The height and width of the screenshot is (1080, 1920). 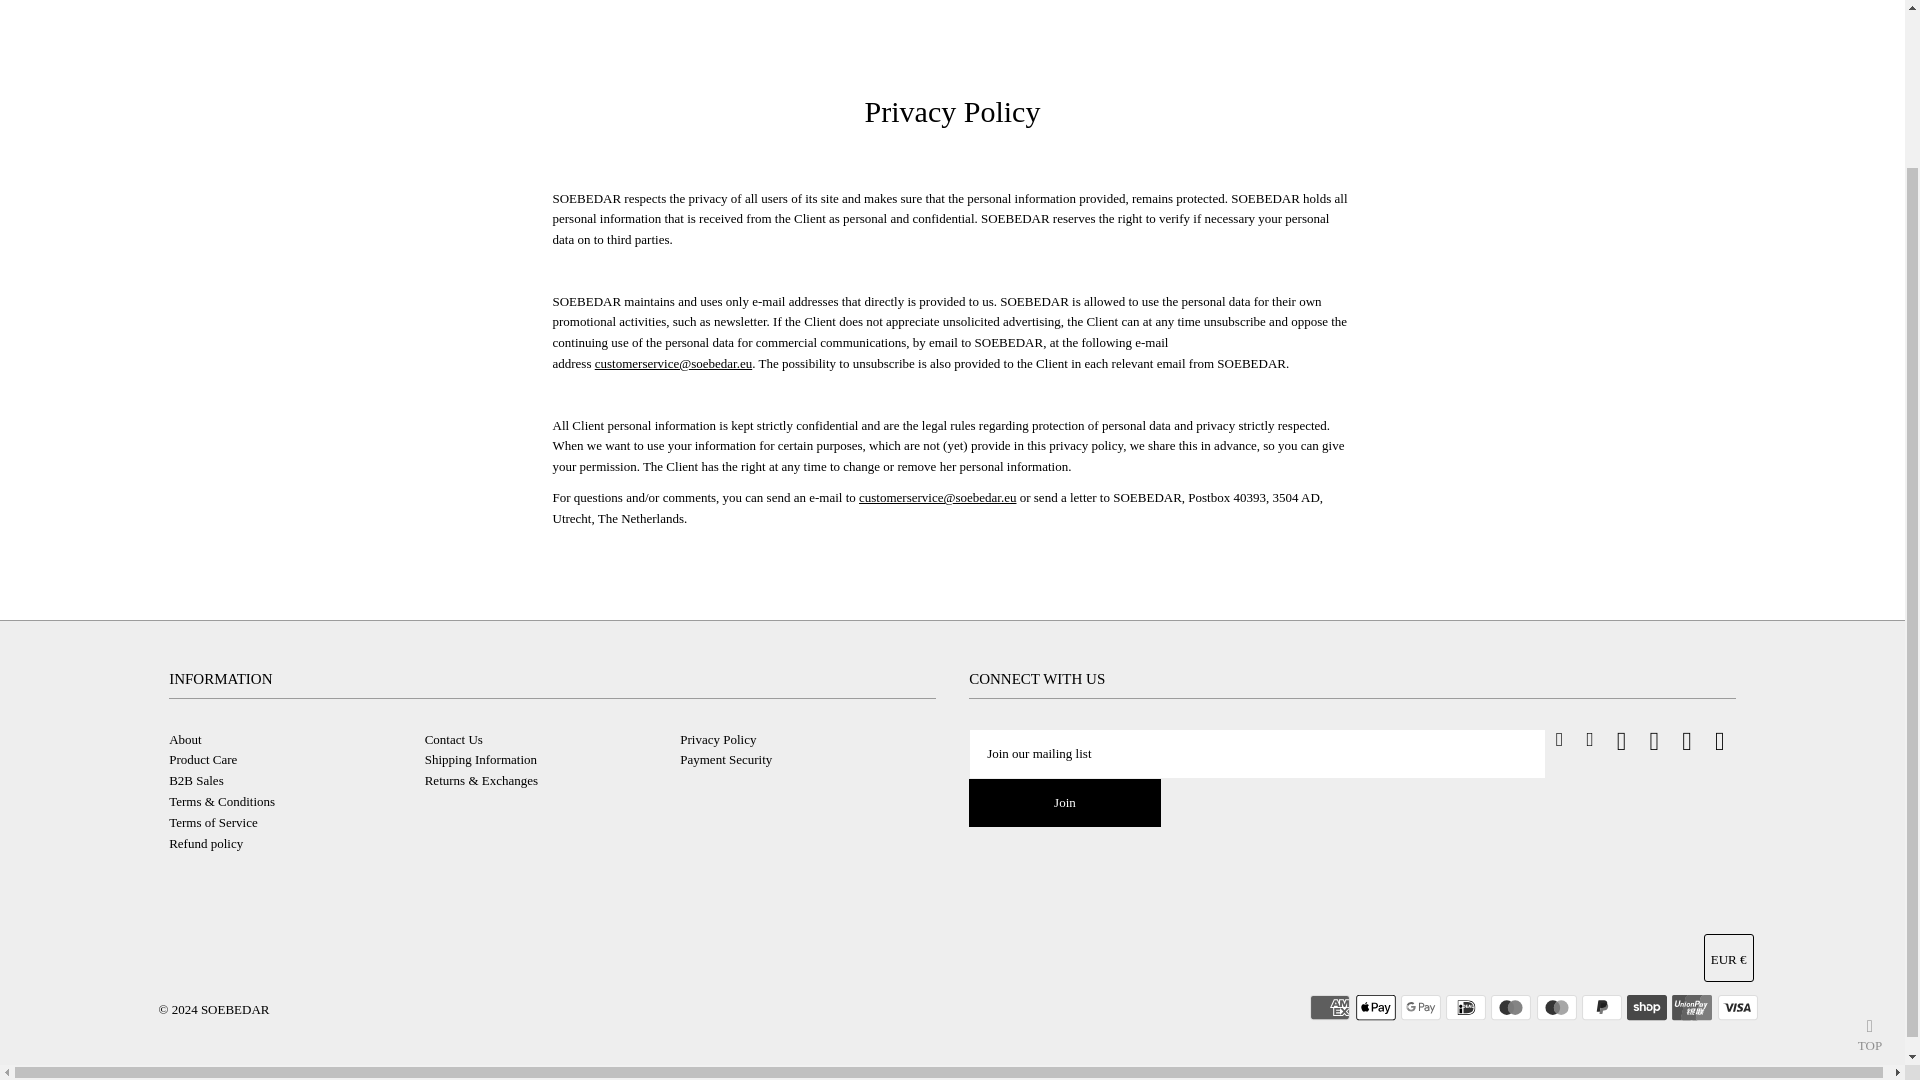 I want to click on Join, so click(x=1065, y=802).